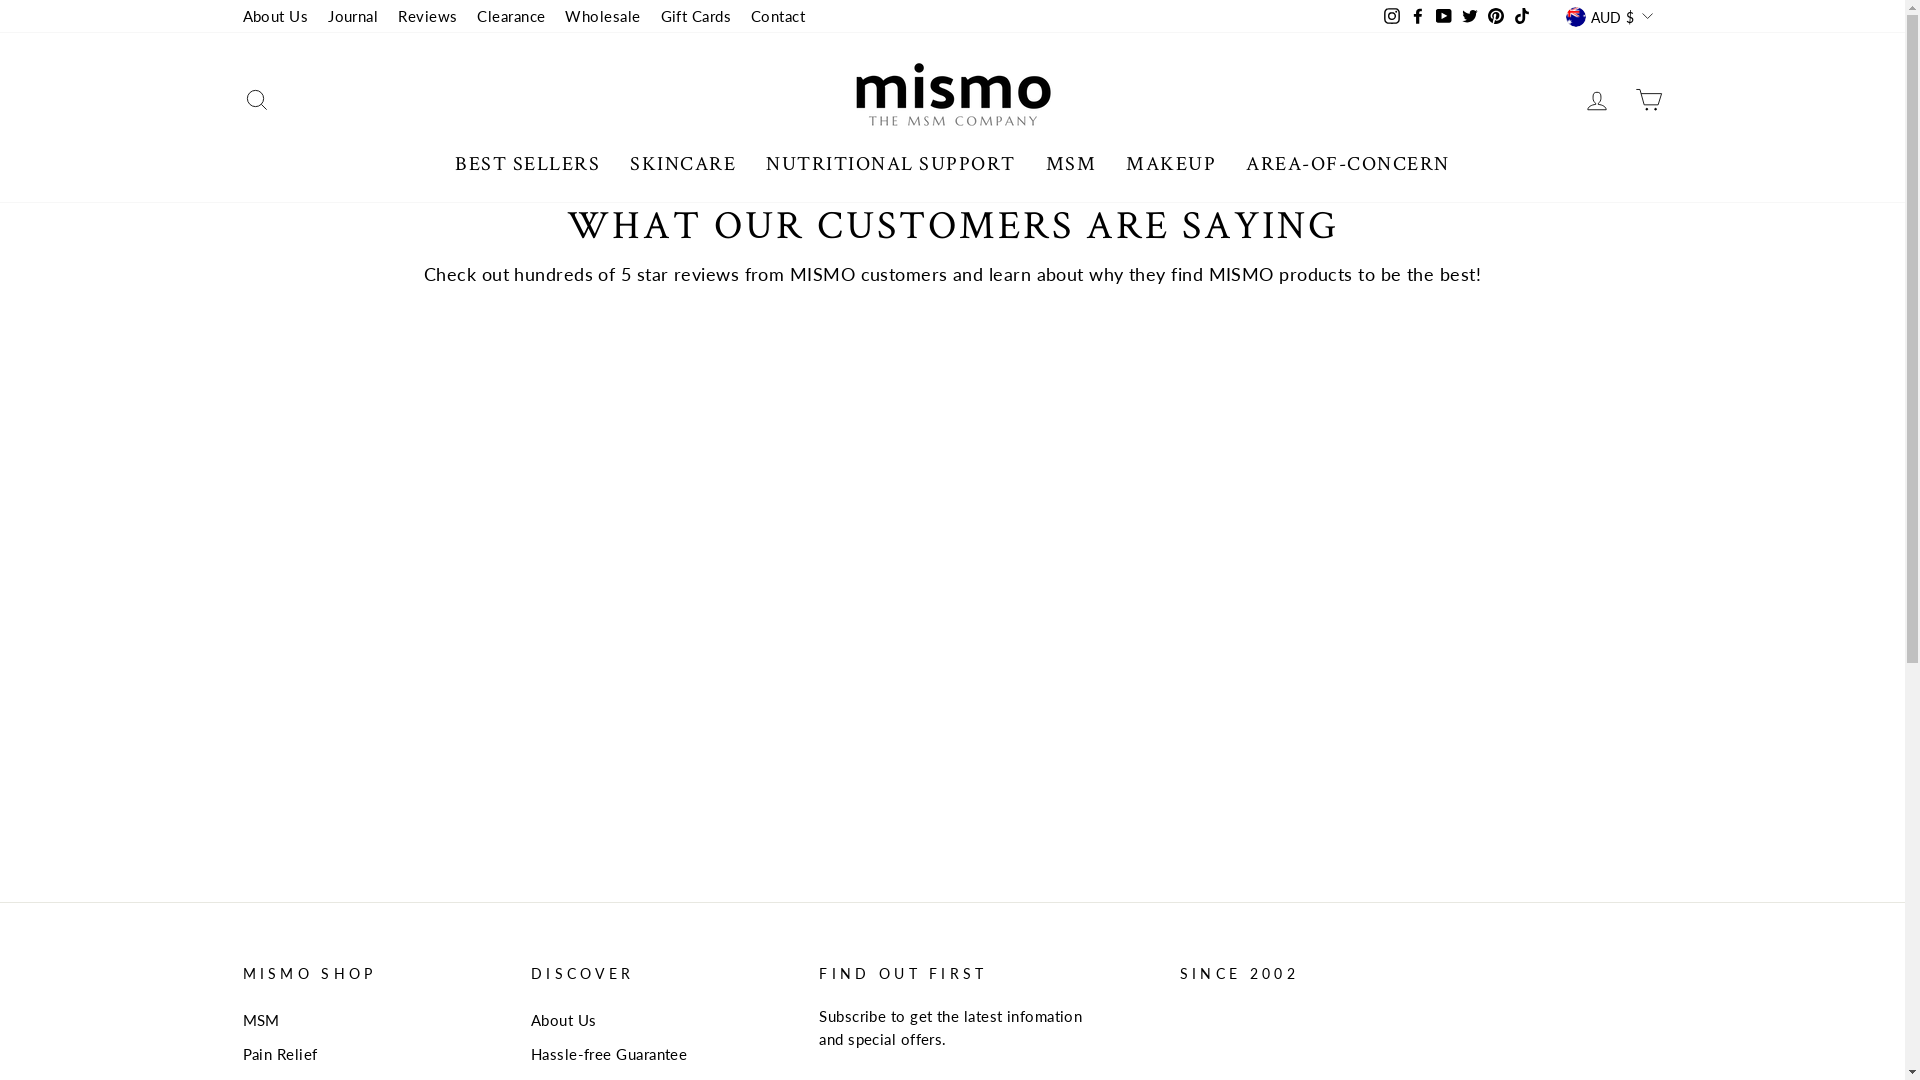  I want to click on TikTok, so click(1522, 16).